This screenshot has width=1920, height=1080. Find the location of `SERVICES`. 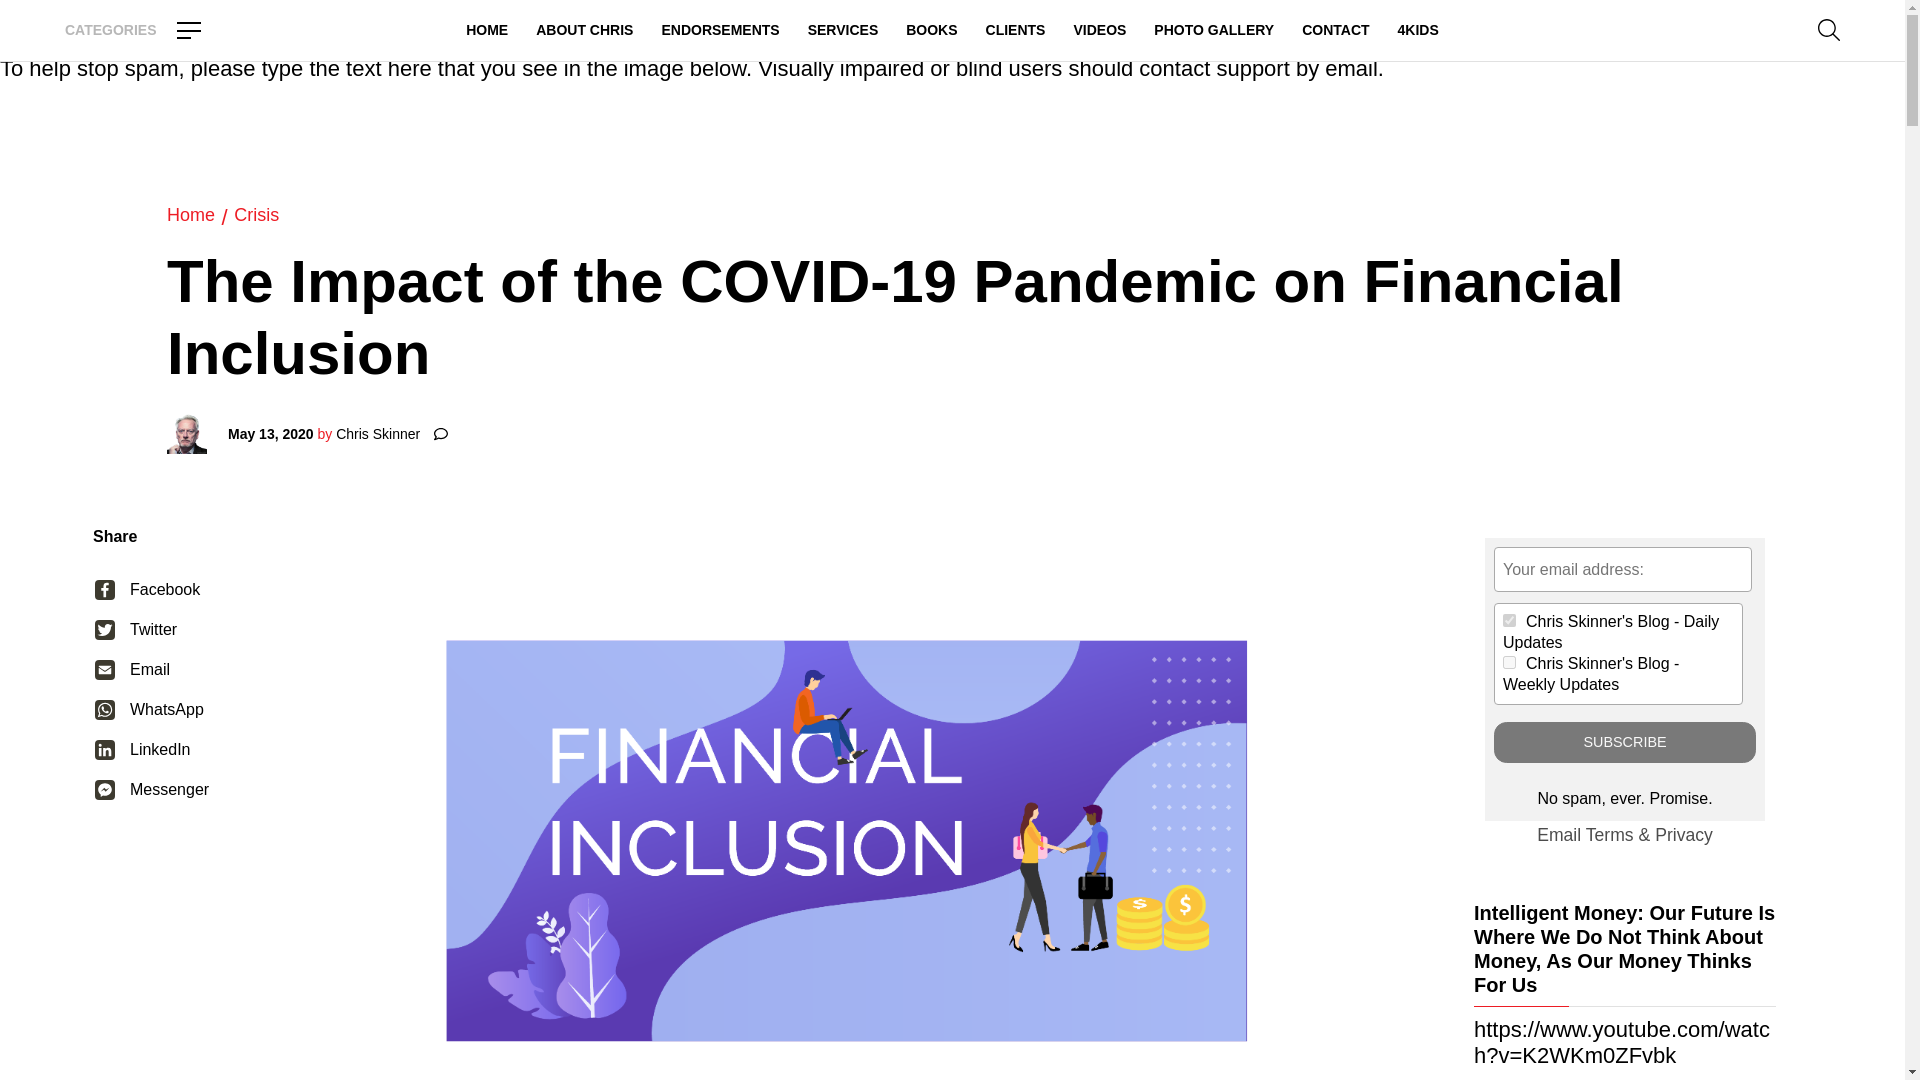

SERVICES is located at coordinates (844, 30).